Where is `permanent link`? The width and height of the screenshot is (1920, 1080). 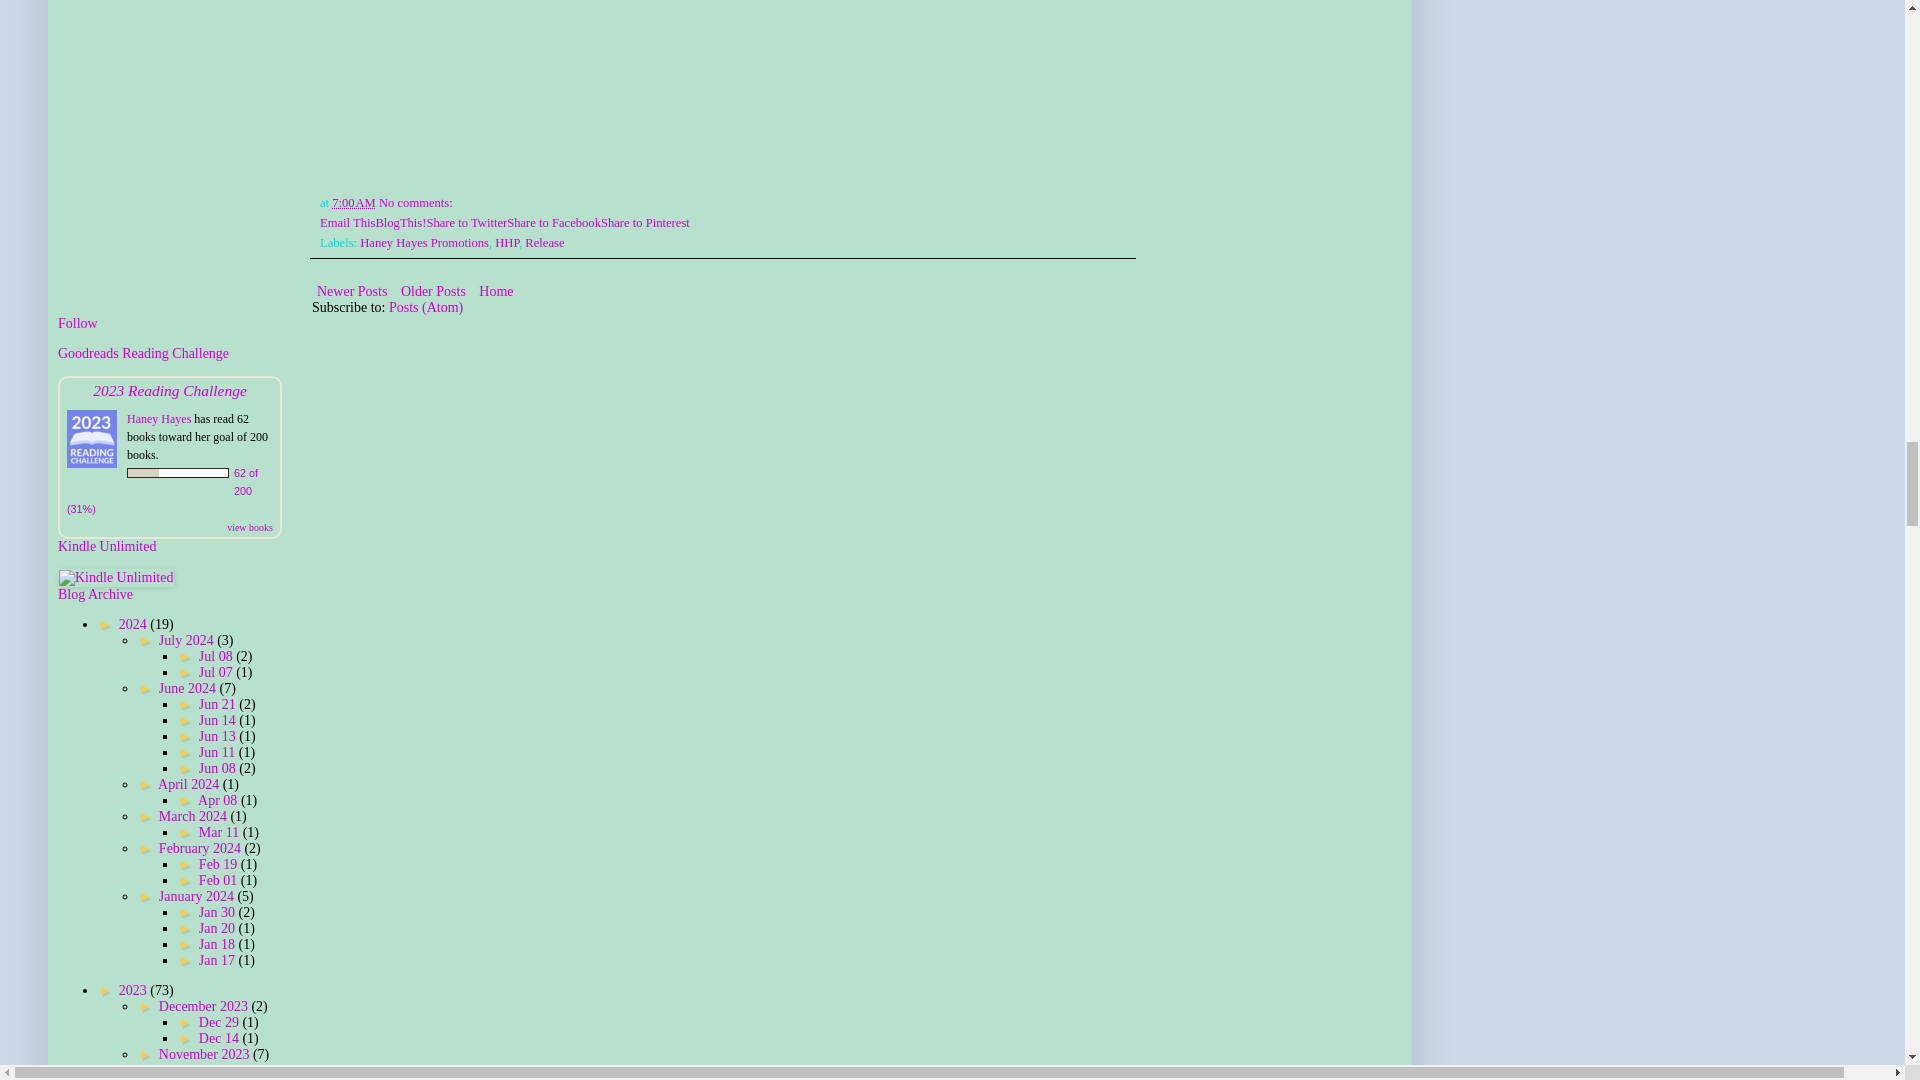 permanent link is located at coordinates (354, 202).